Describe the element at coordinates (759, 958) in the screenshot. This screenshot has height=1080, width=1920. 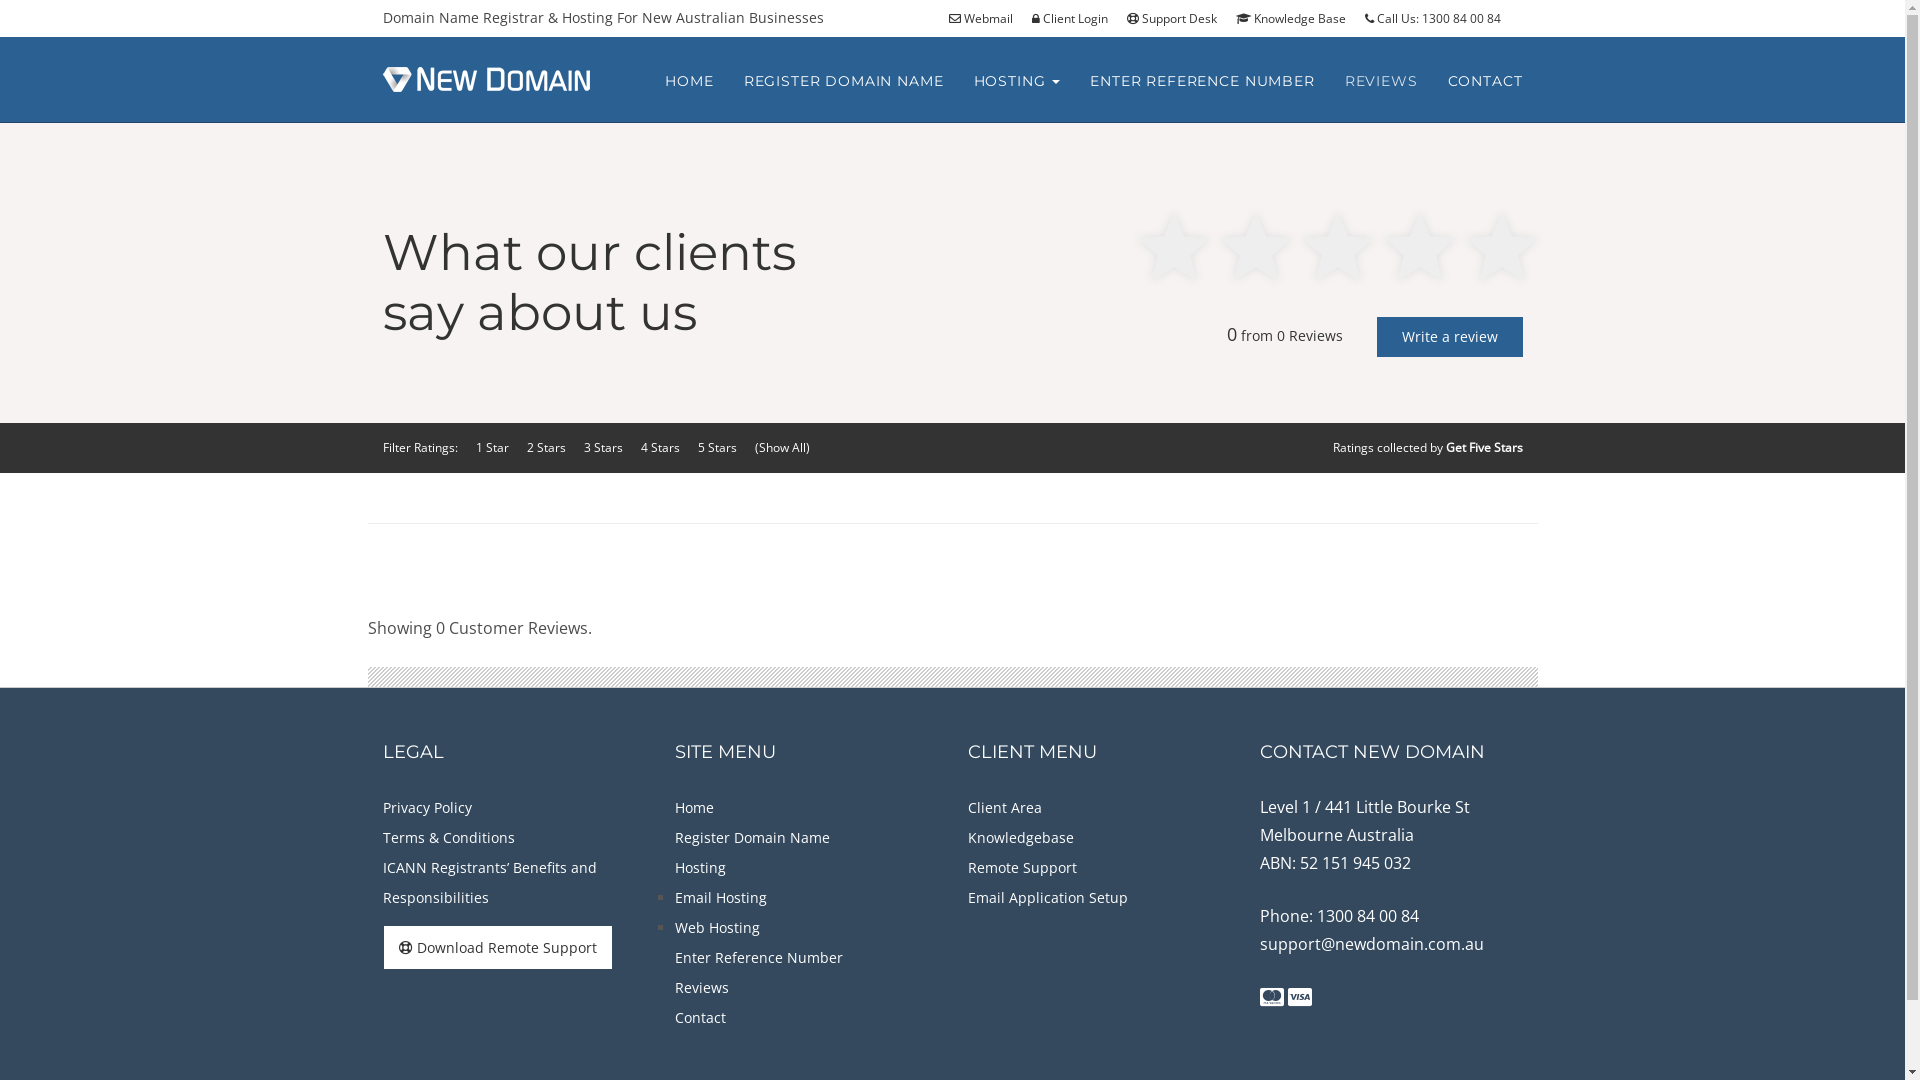
I see `Enter Reference Number` at that location.